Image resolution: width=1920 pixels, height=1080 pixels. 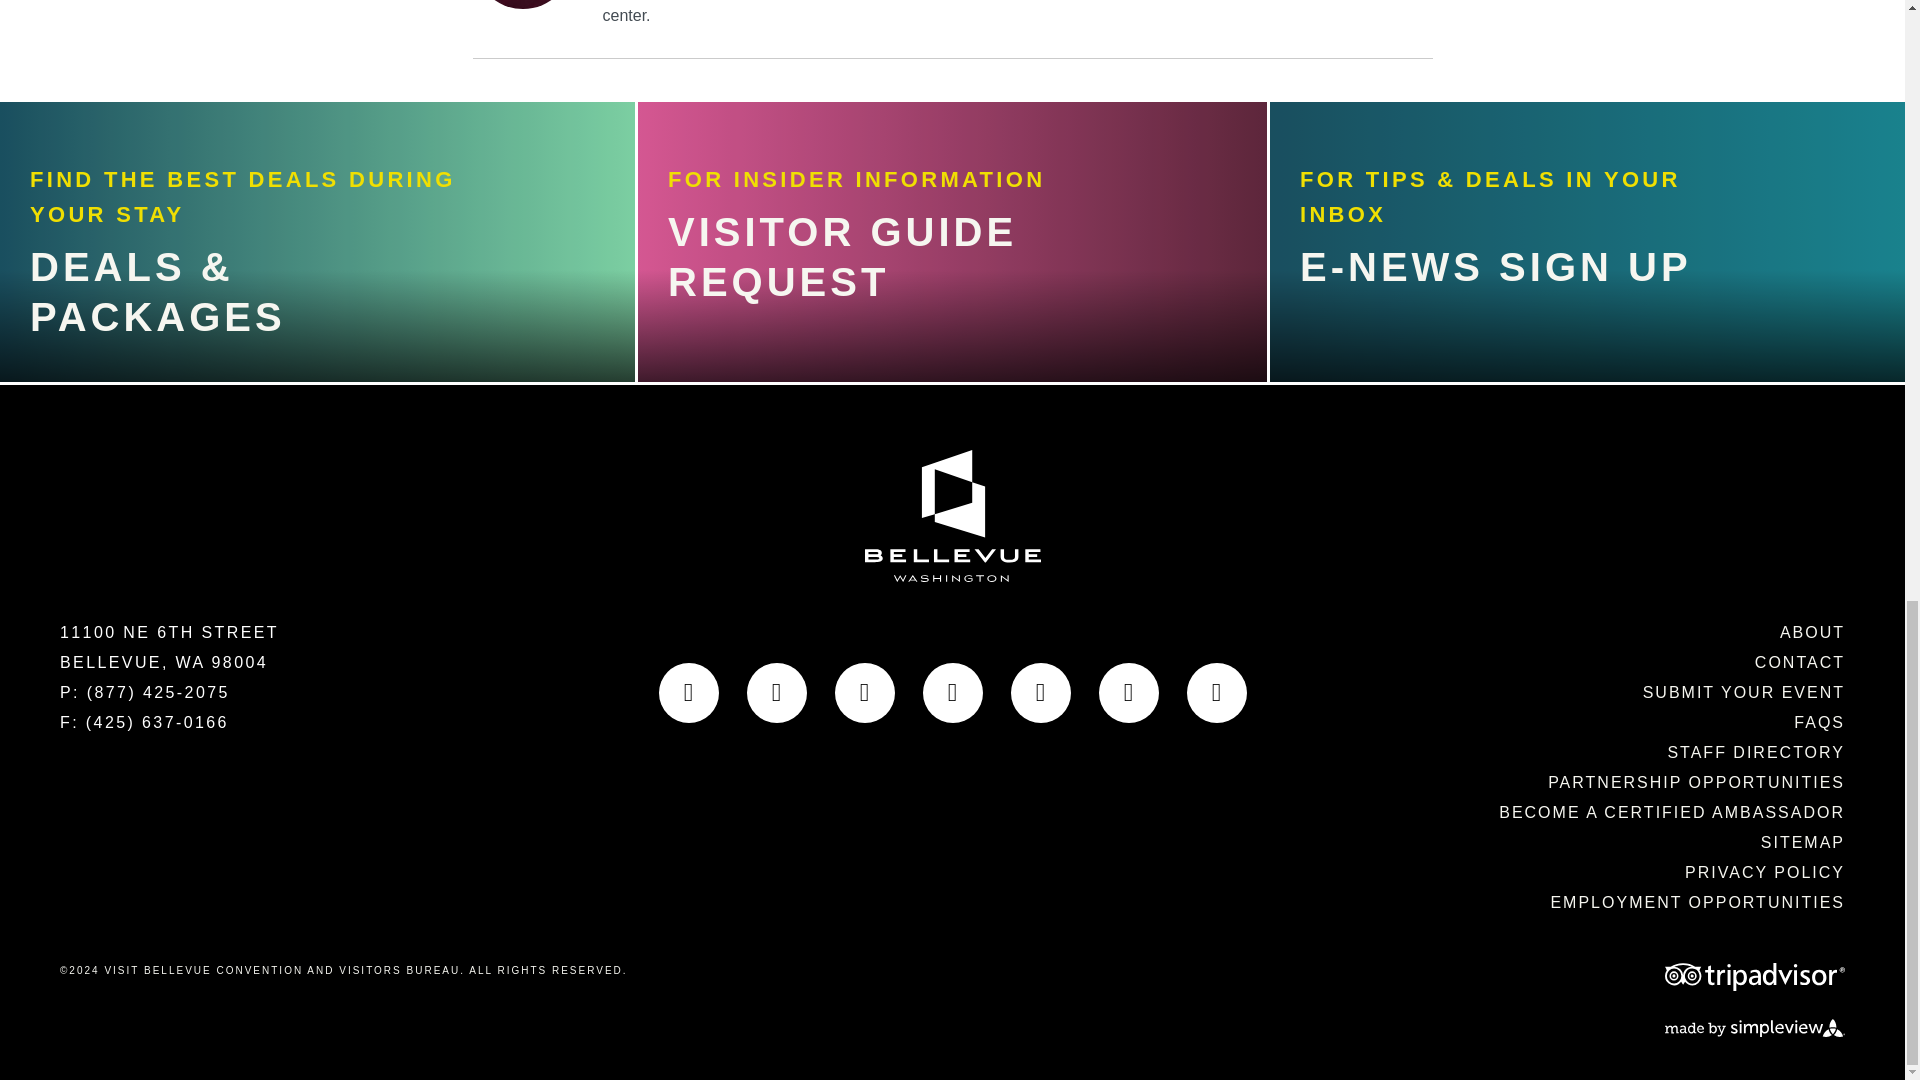 I want to click on HOTELS, so click(x=184, y=254).